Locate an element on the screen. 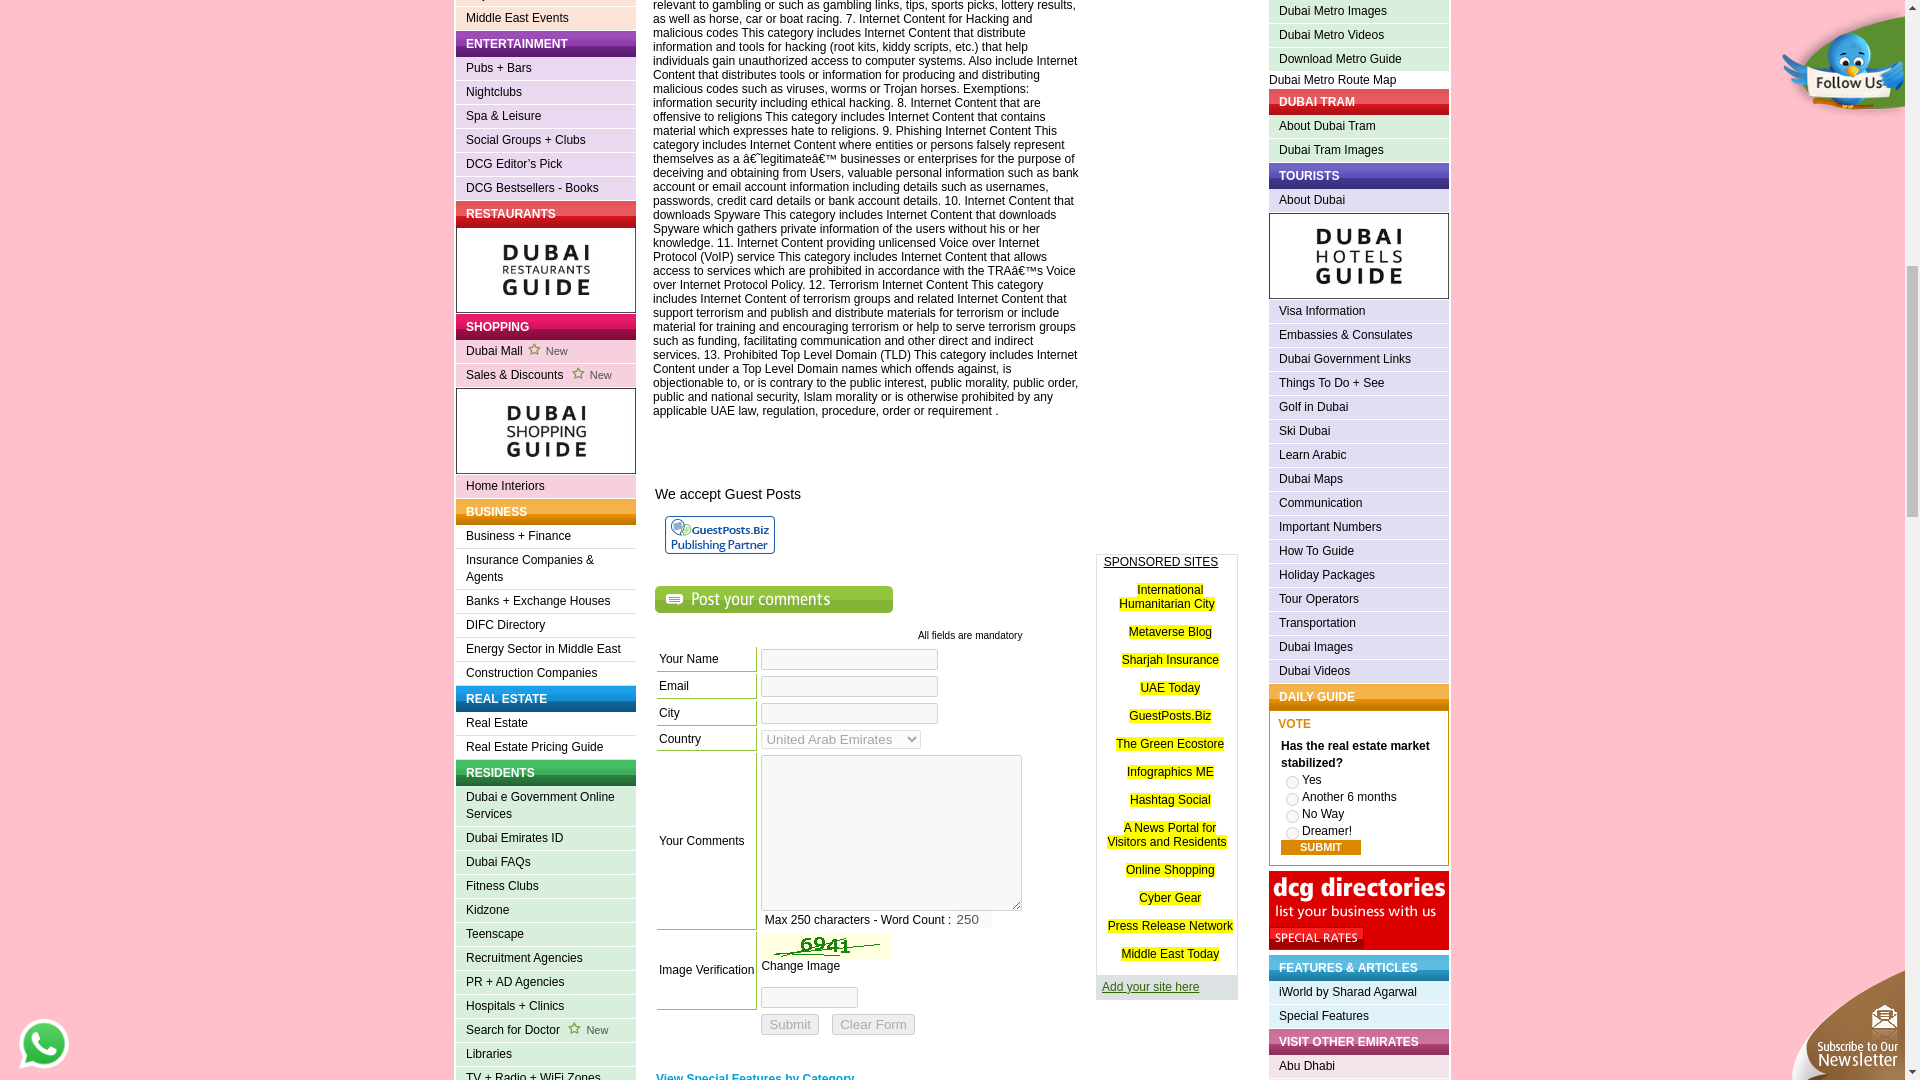  SUBMIT is located at coordinates (1320, 848).